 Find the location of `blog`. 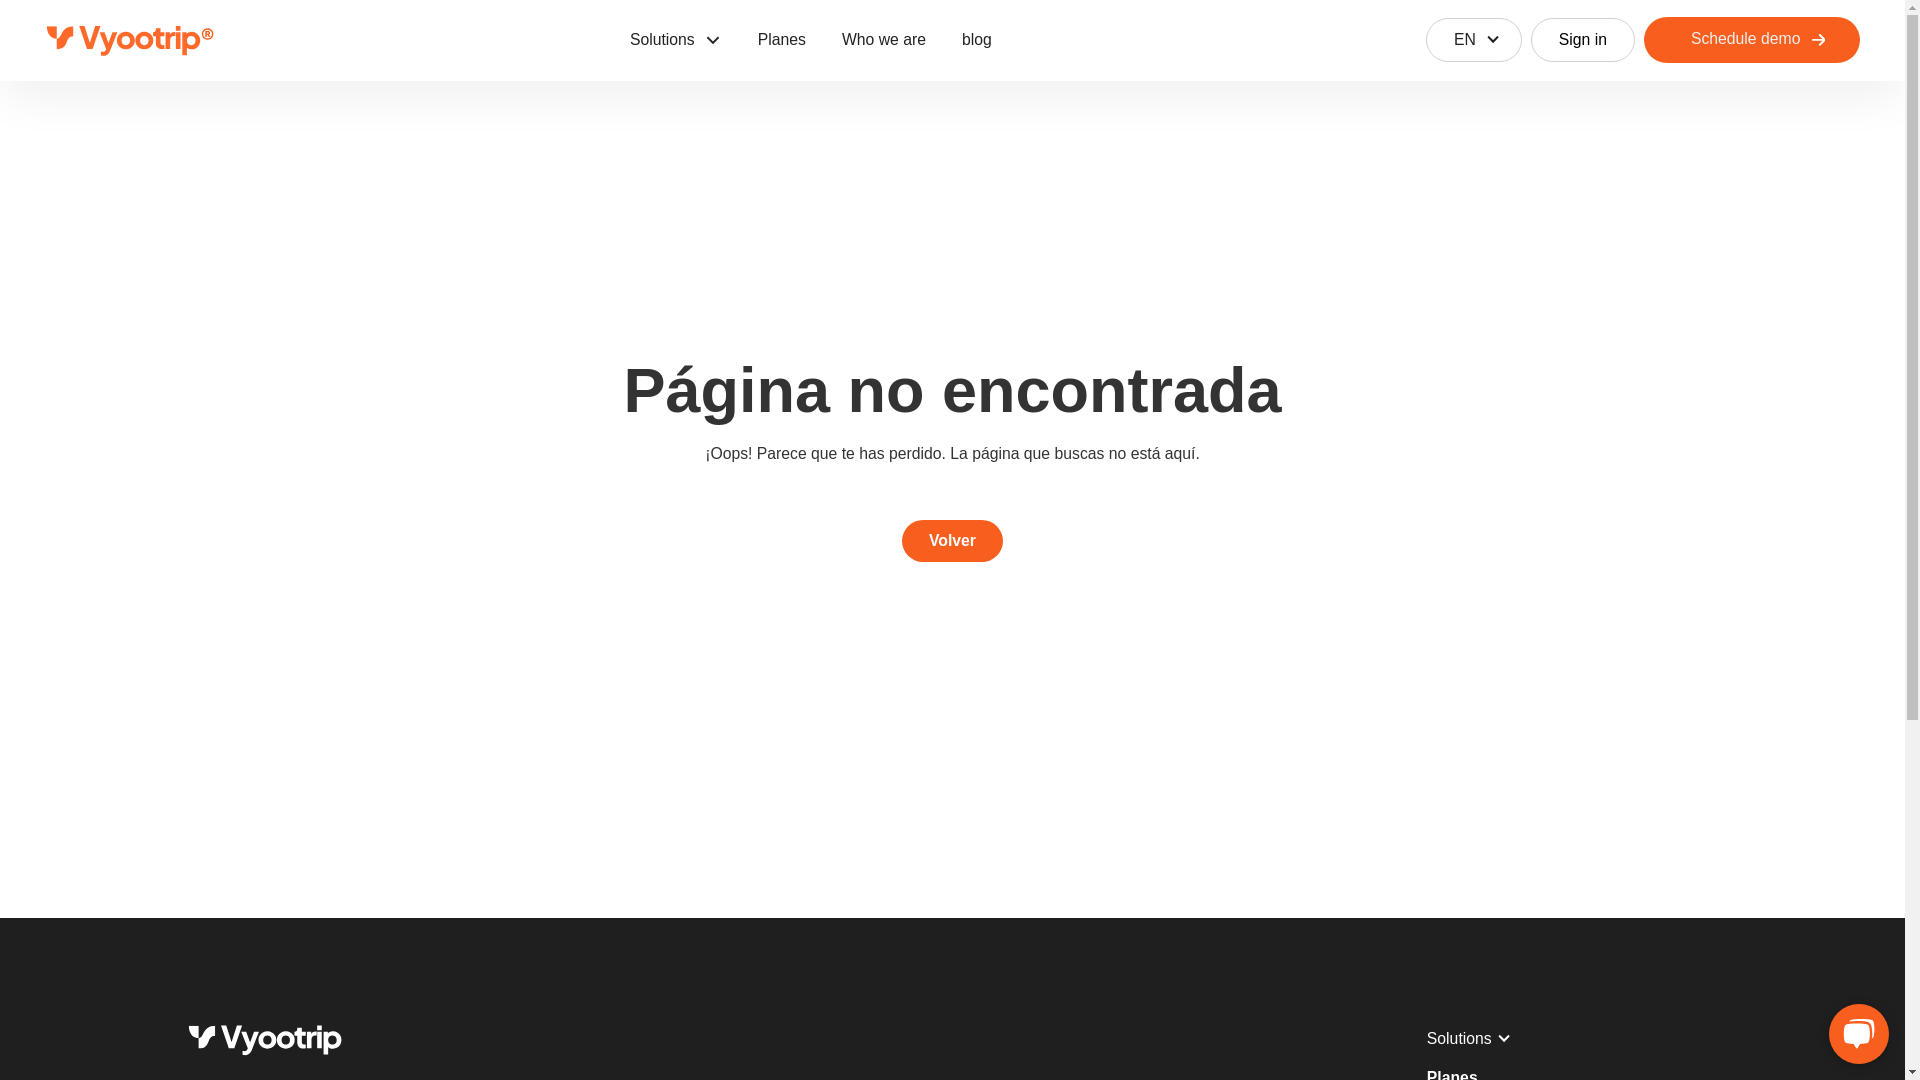

blog is located at coordinates (976, 40).